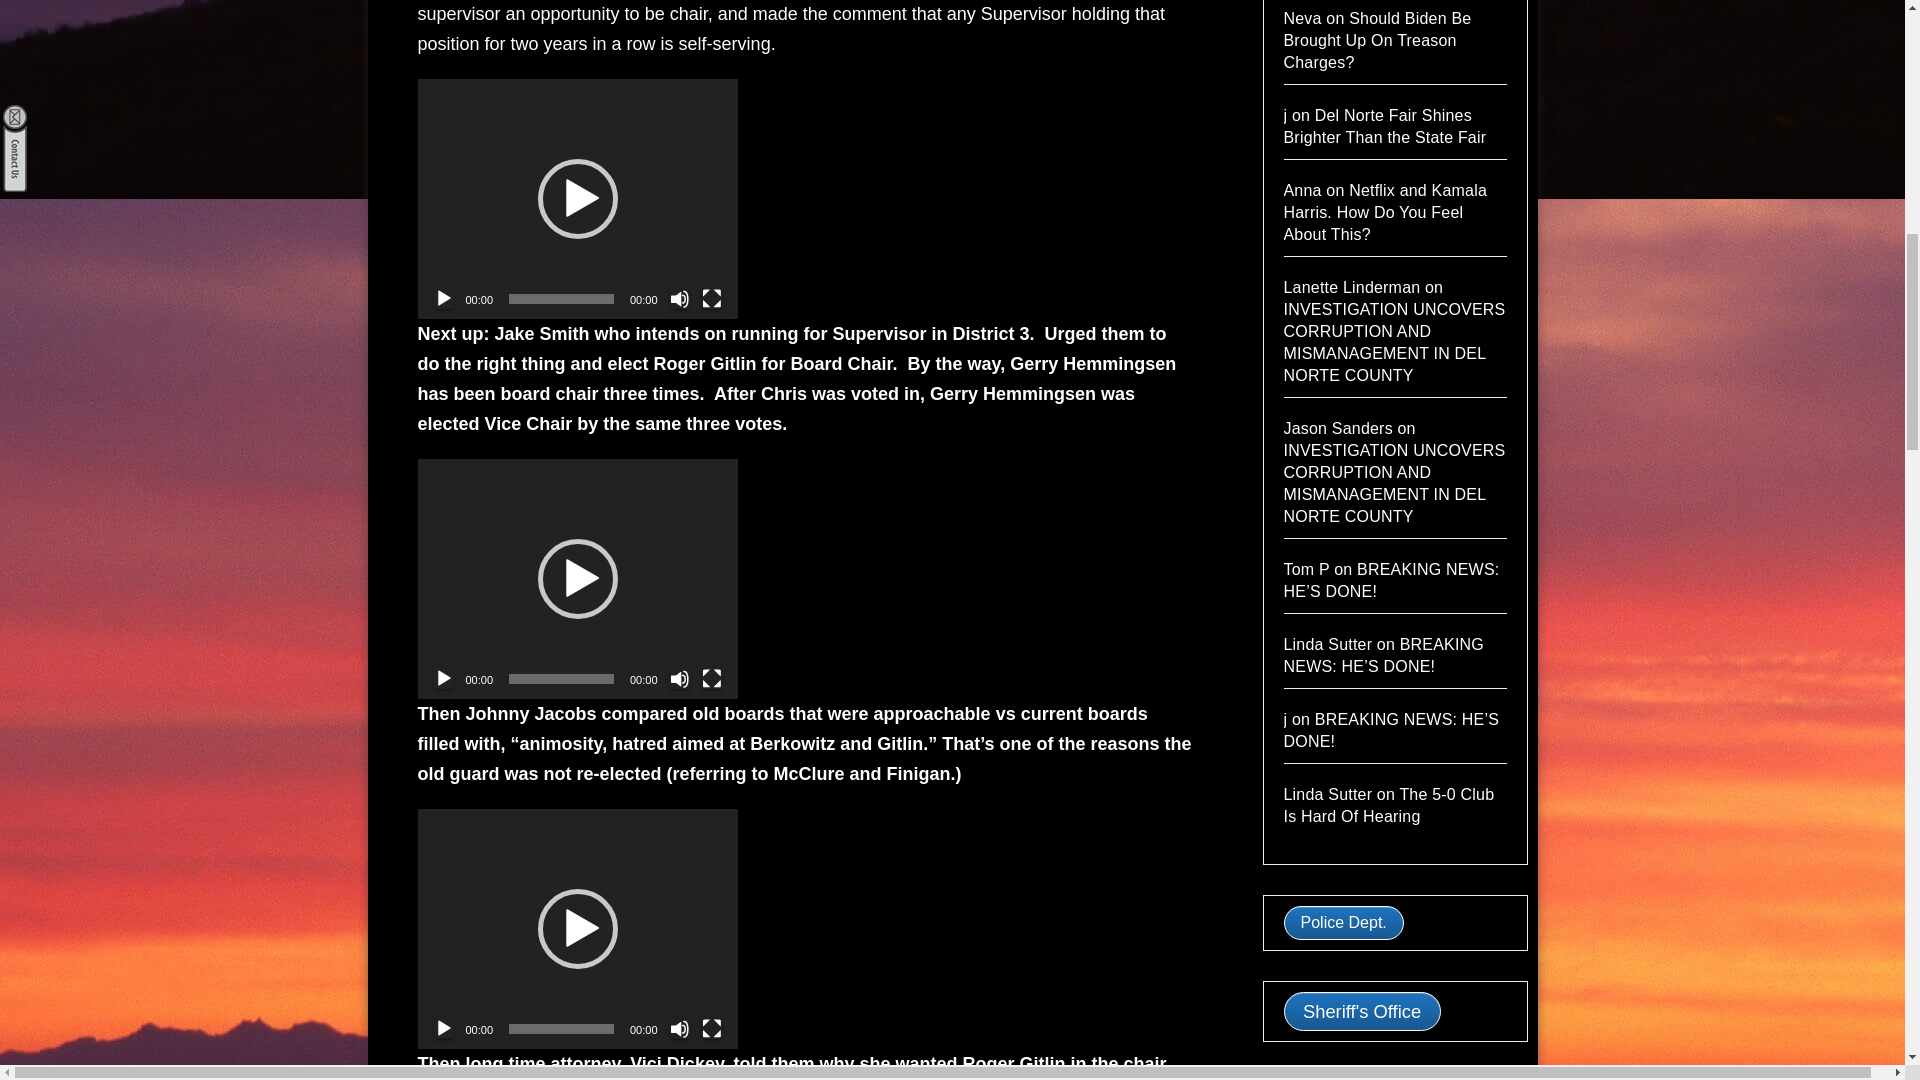  I want to click on Fullscreen, so click(712, 298).